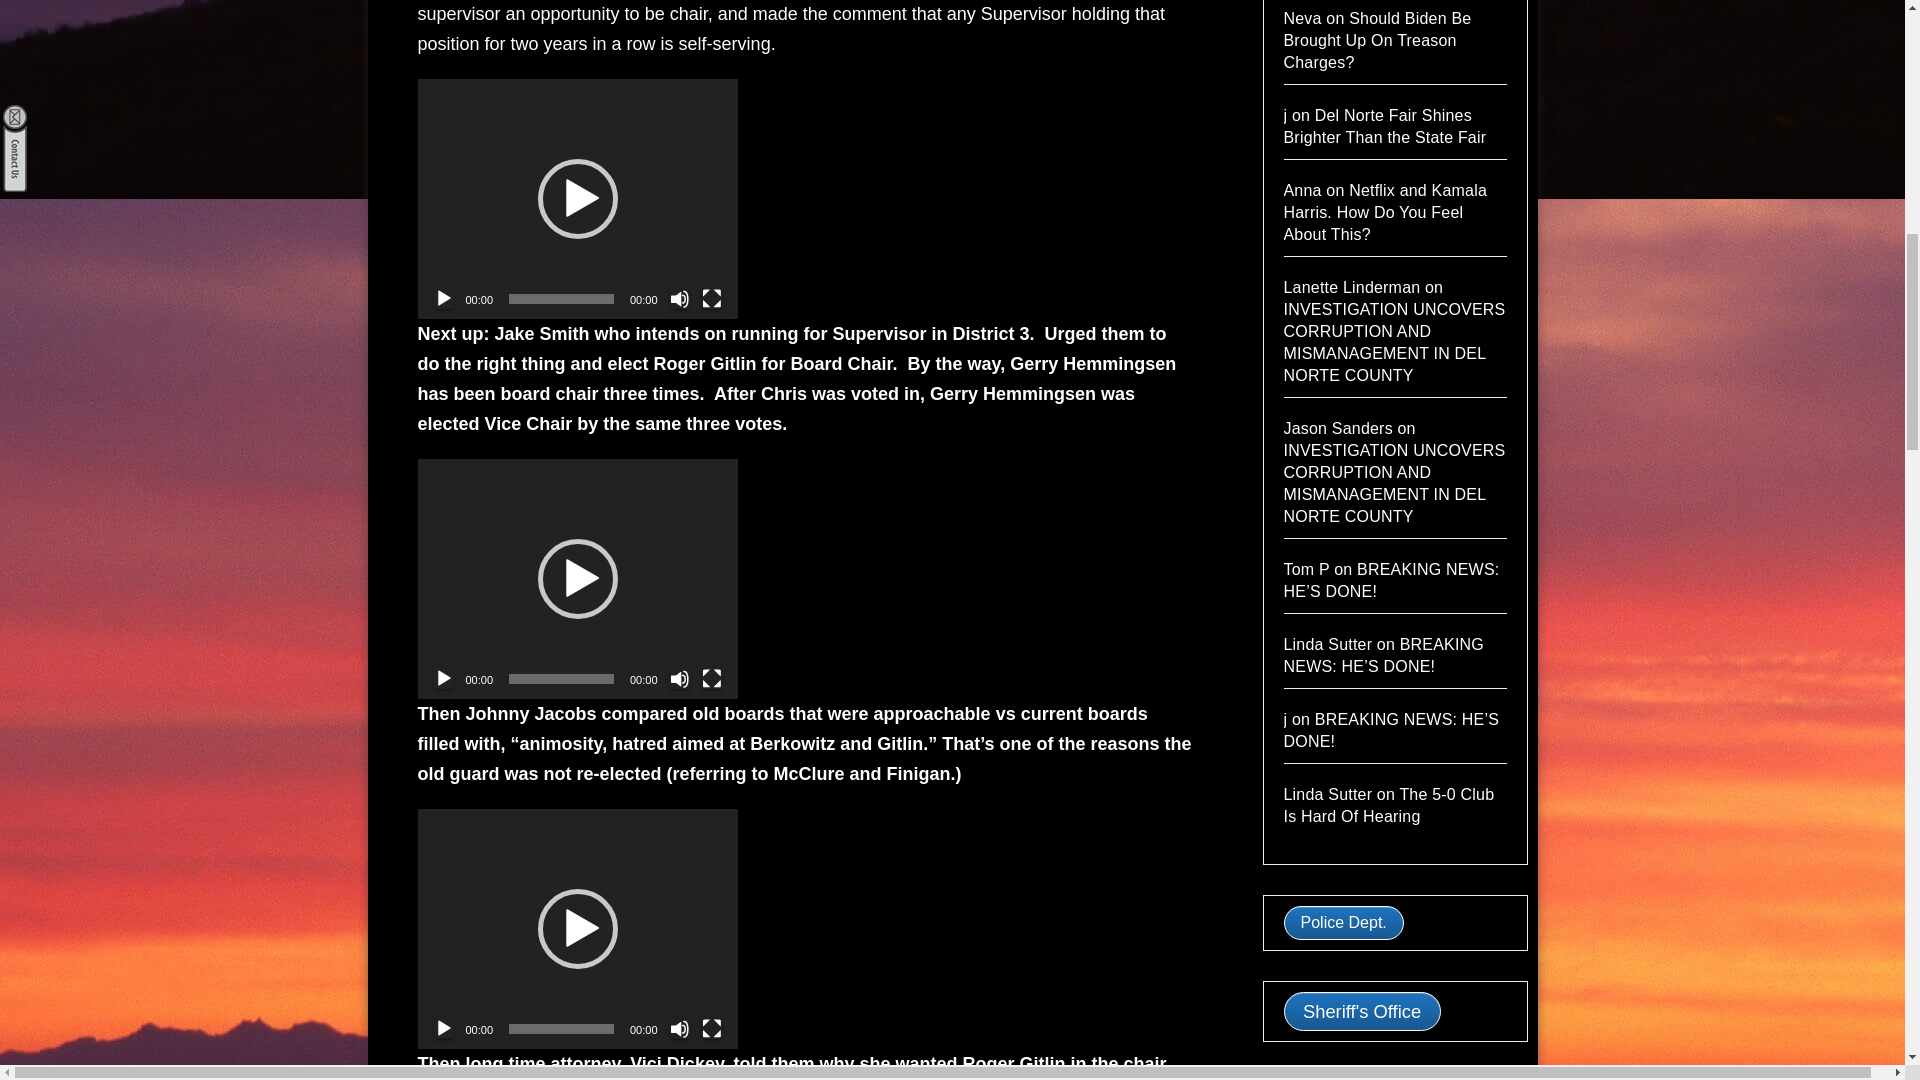  I want to click on Fullscreen, so click(712, 298).